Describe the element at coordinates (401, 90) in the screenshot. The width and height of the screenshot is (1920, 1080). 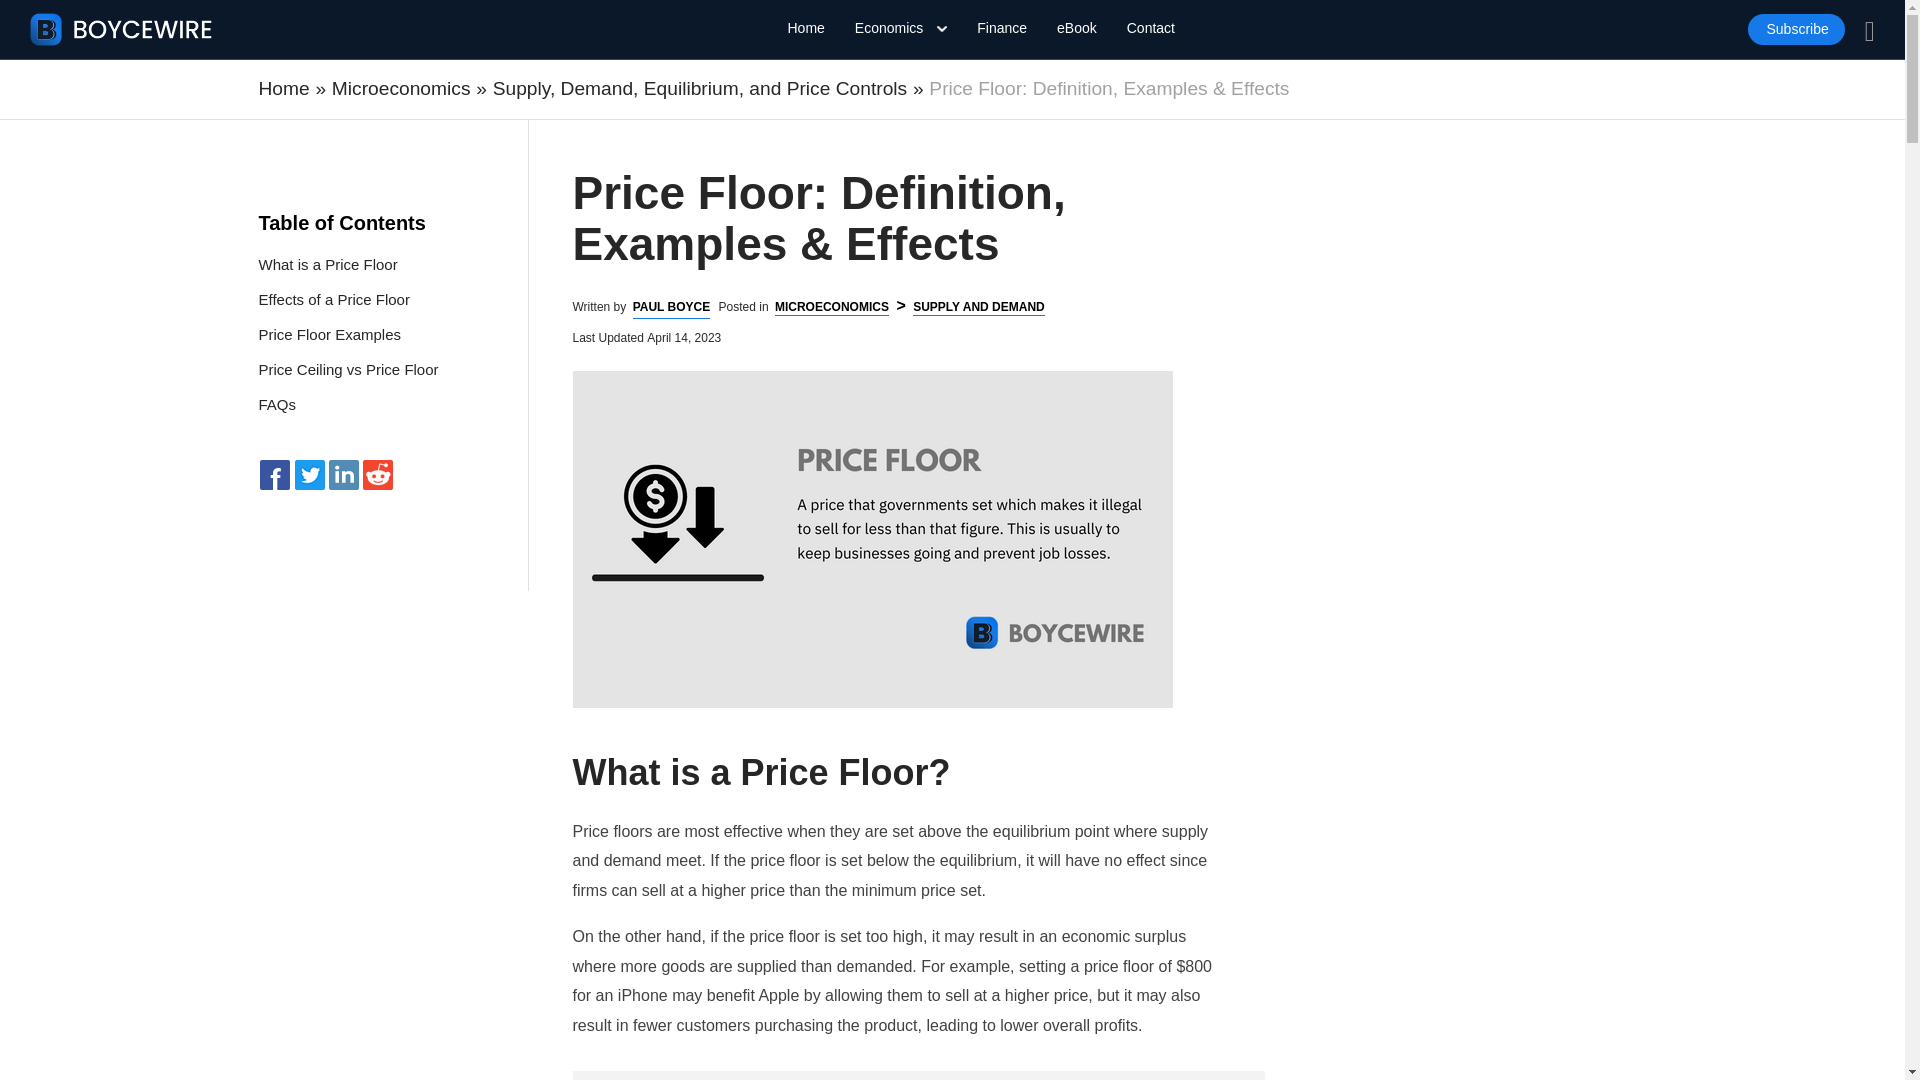
I see `Microeconomics` at that location.